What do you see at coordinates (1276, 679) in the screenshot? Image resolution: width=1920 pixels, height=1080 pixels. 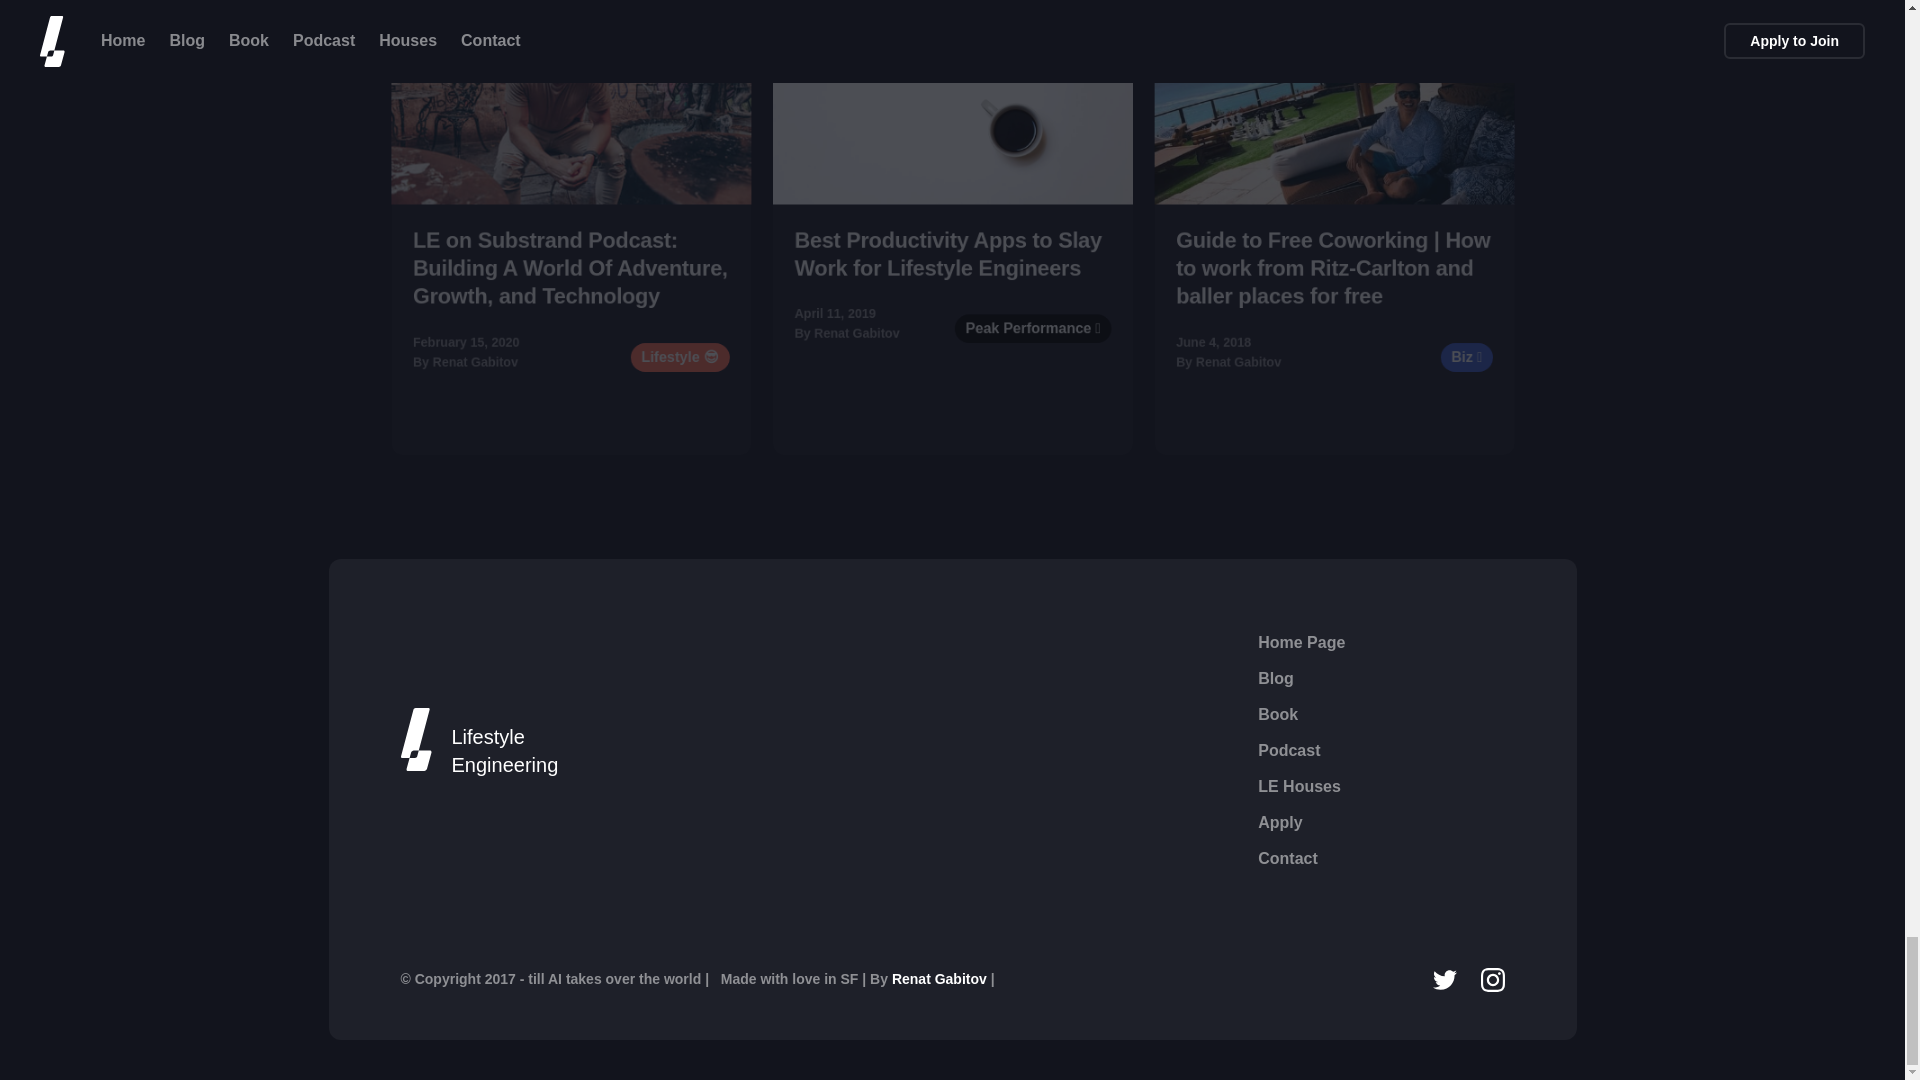 I see `Blog` at bounding box center [1276, 679].